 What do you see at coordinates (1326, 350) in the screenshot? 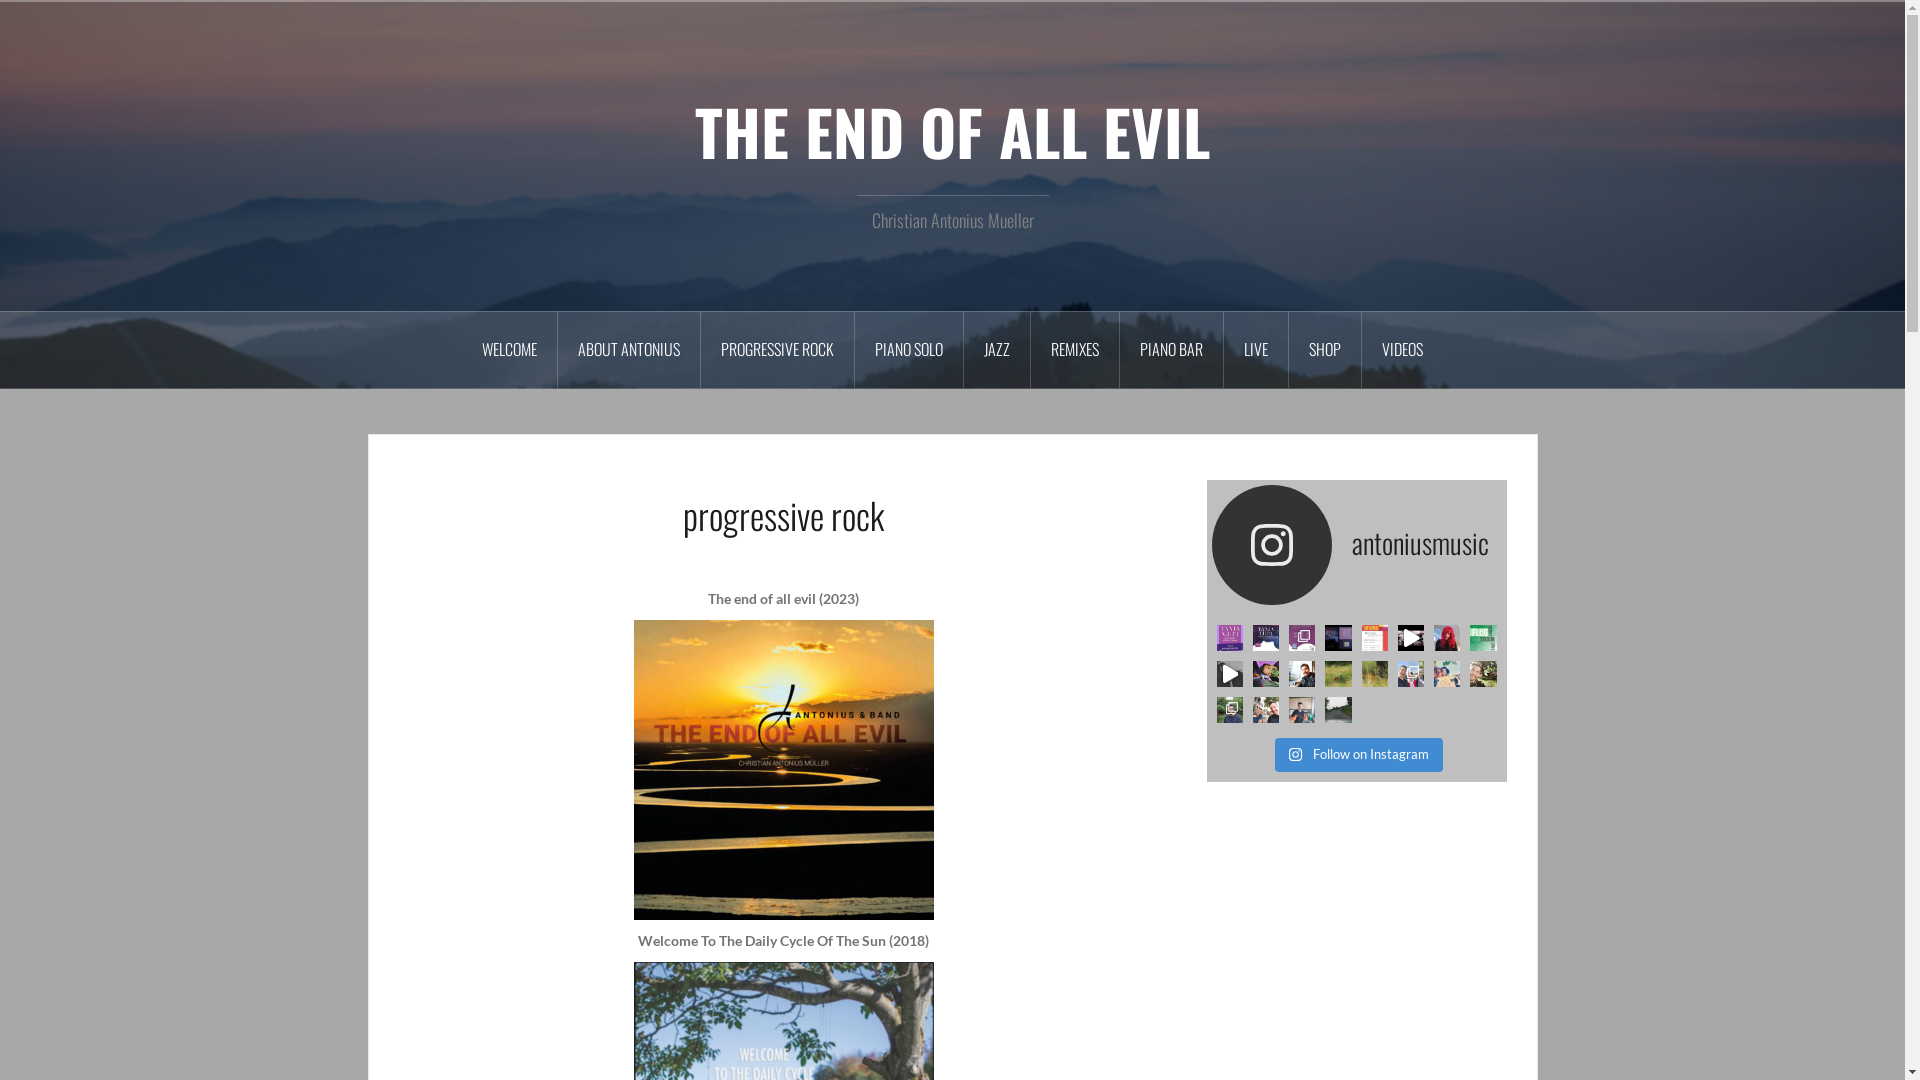
I see `SHOP` at bounding box center [1326, 350].